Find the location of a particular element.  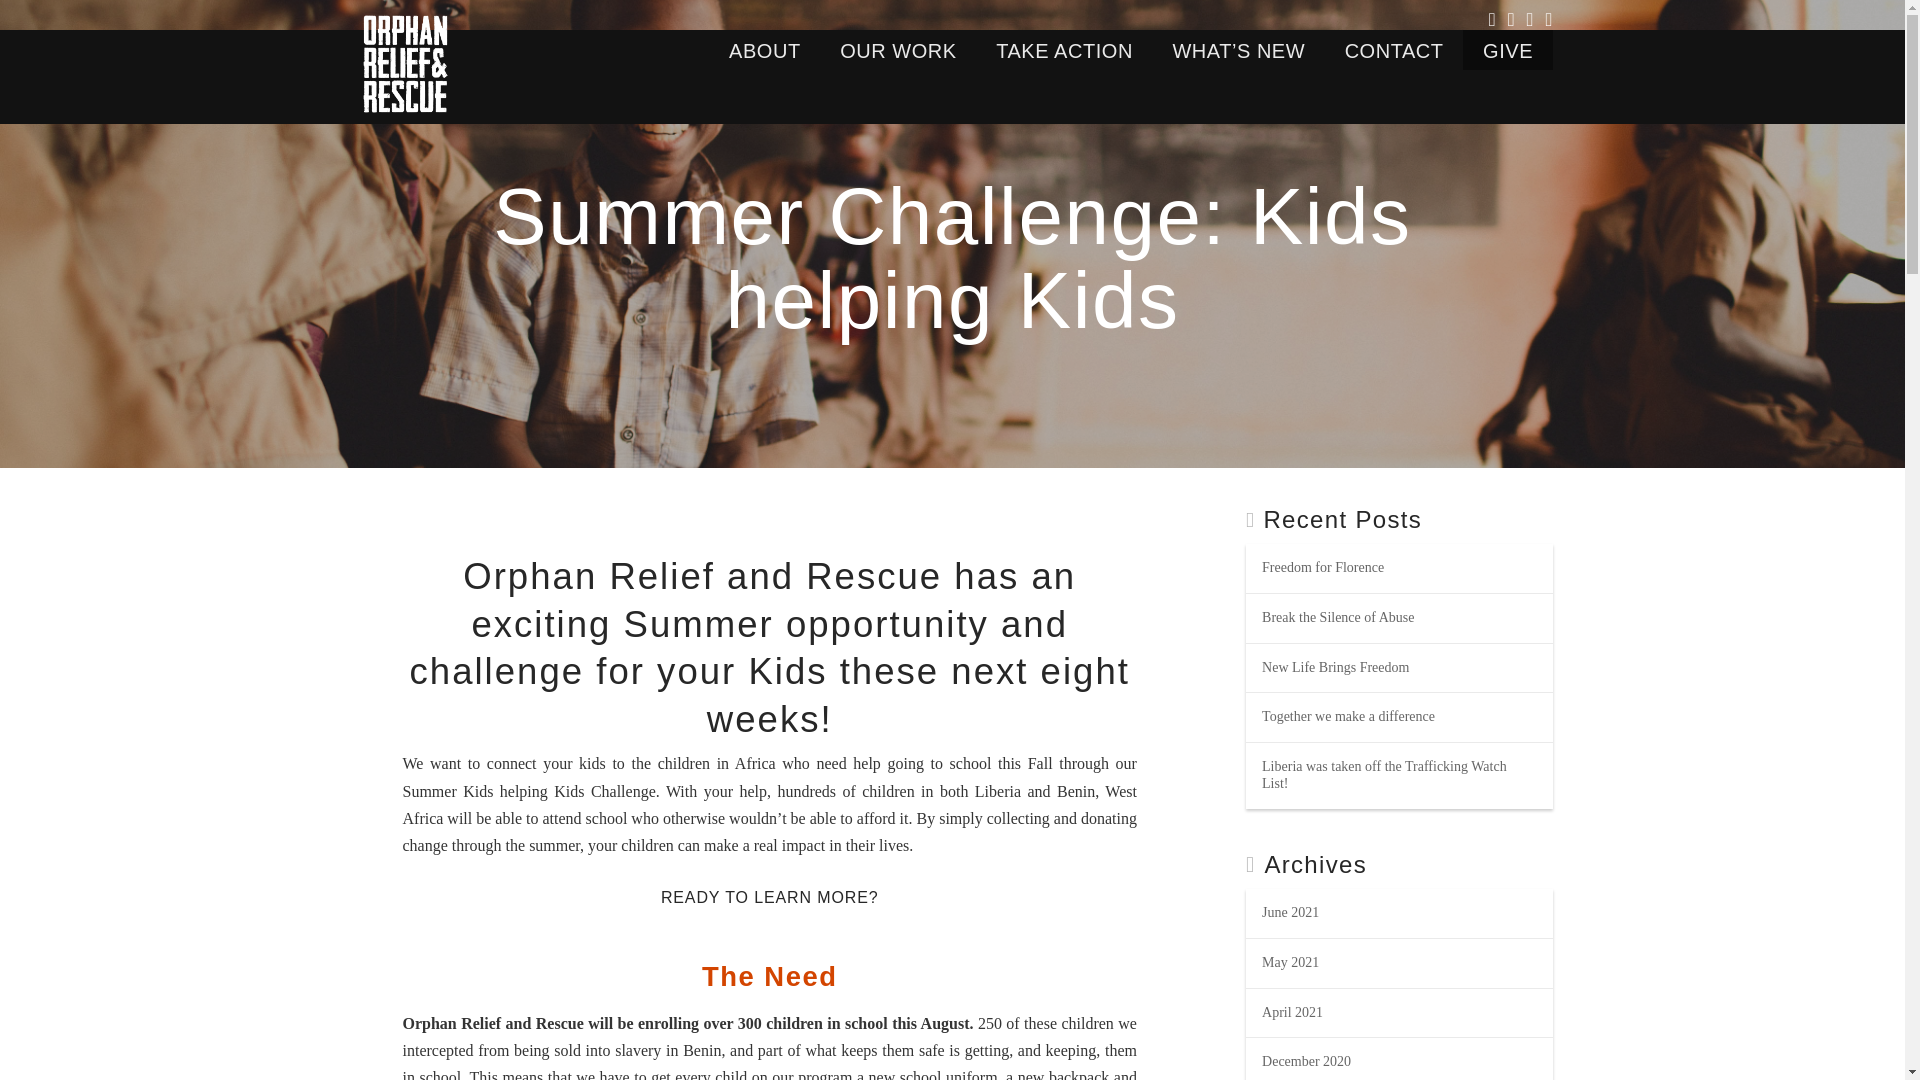

TAKE ACTION is located at coordinates (1064, 50).